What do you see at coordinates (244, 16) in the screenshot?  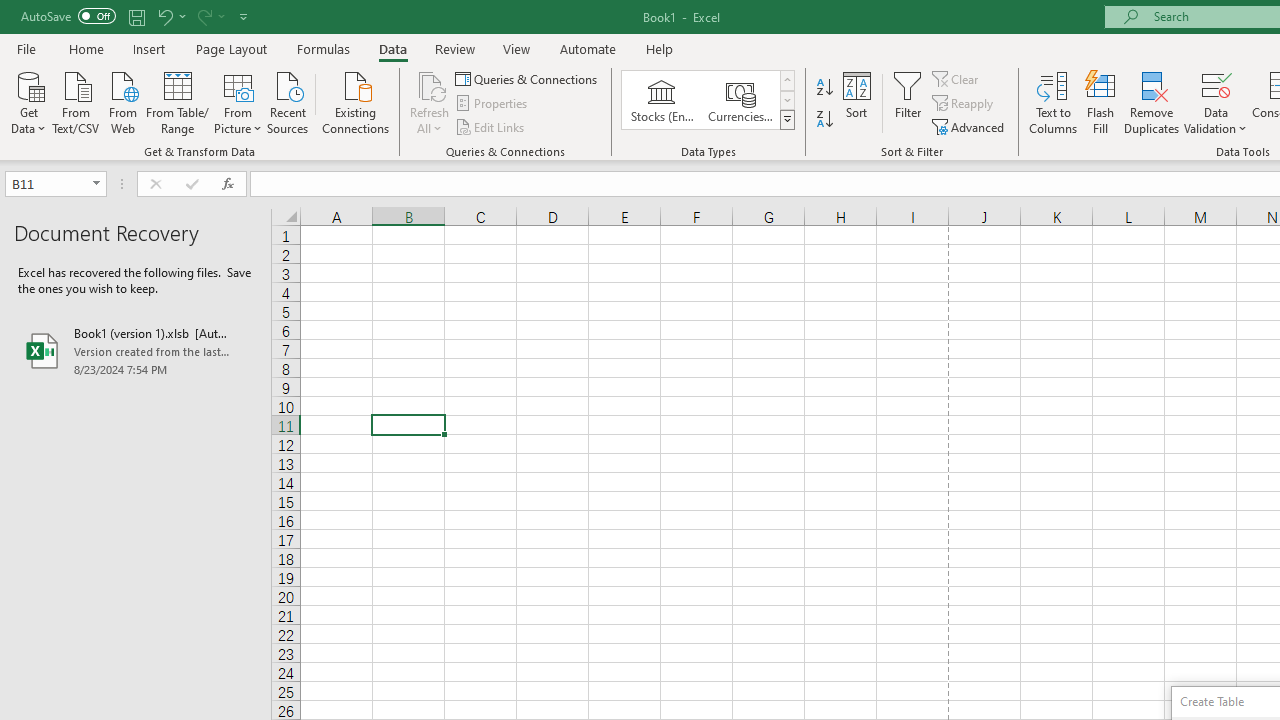 I see `Customize Quick Access Toolbar` at bounding box center [244, 16].